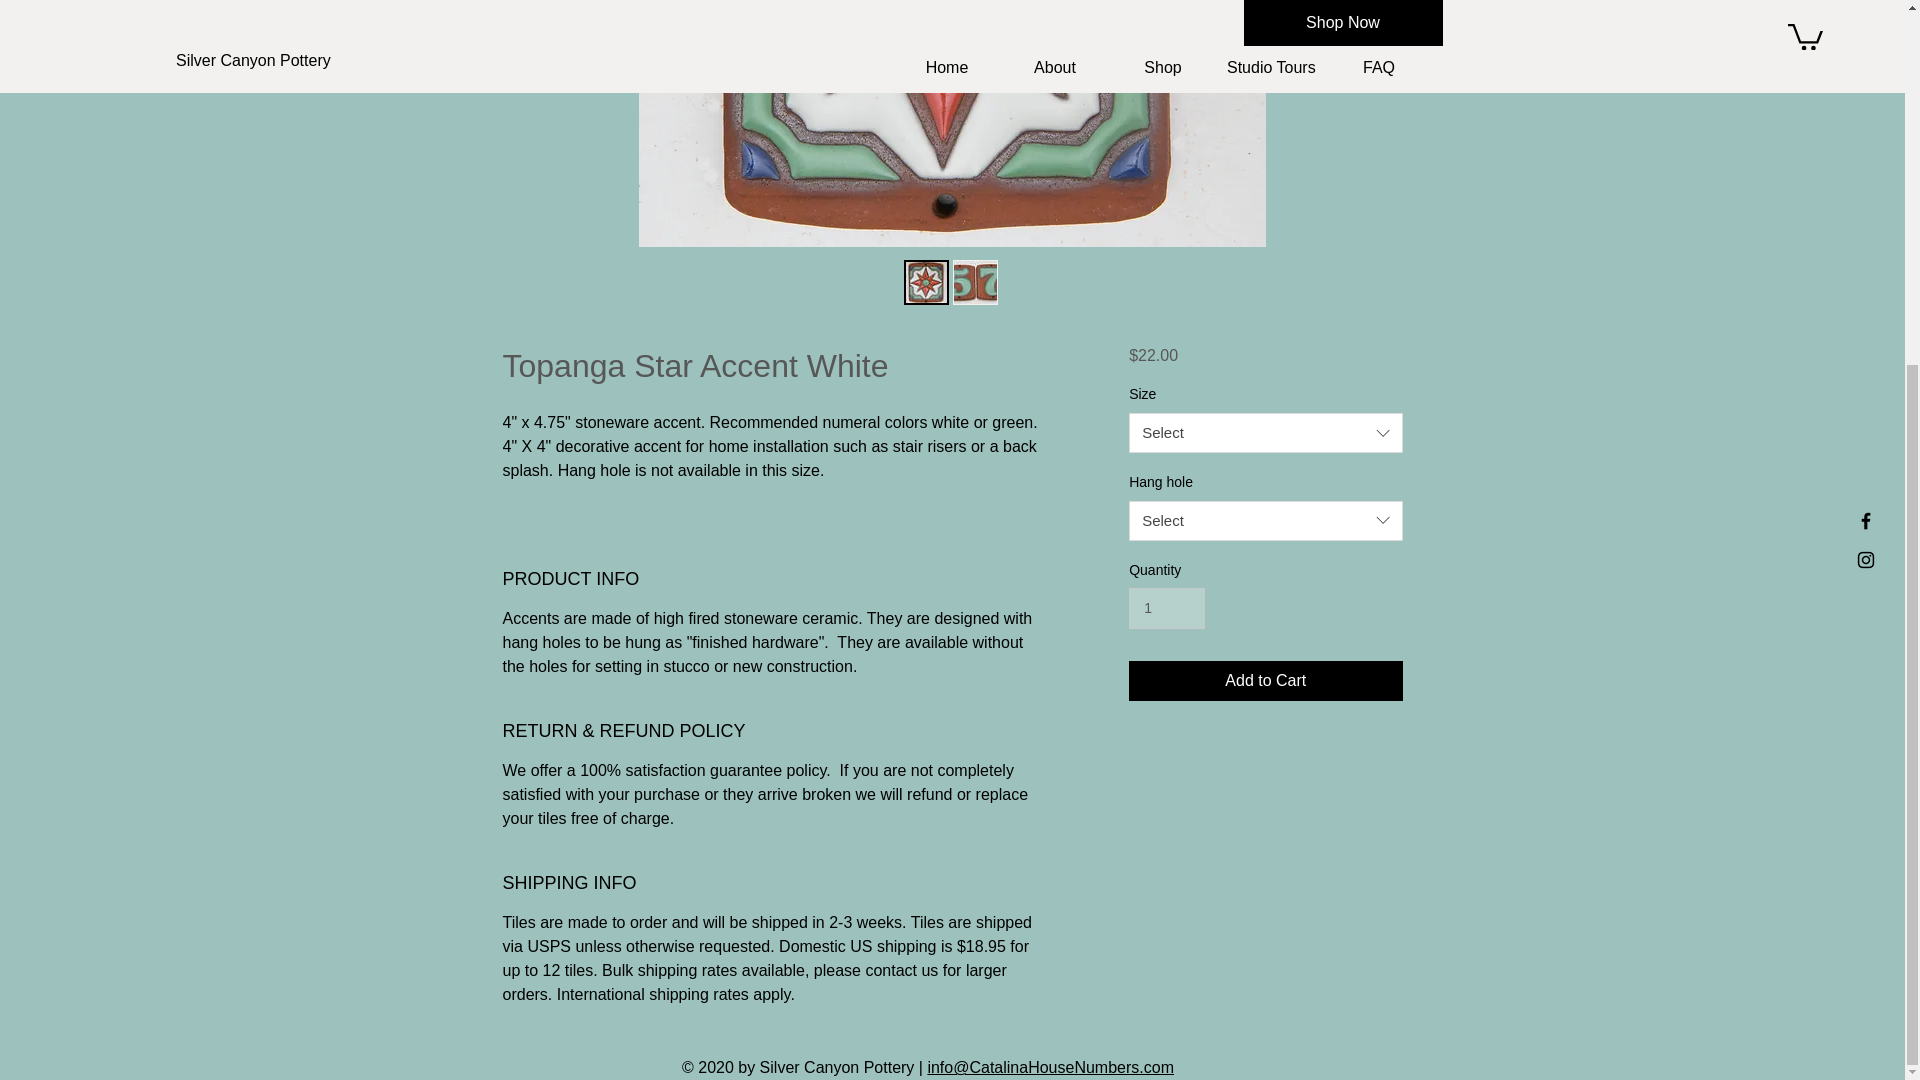  What do you see at coordinates (1264, 432) in the screenshot?
I see `Select` at bounding box center [1264, 432].